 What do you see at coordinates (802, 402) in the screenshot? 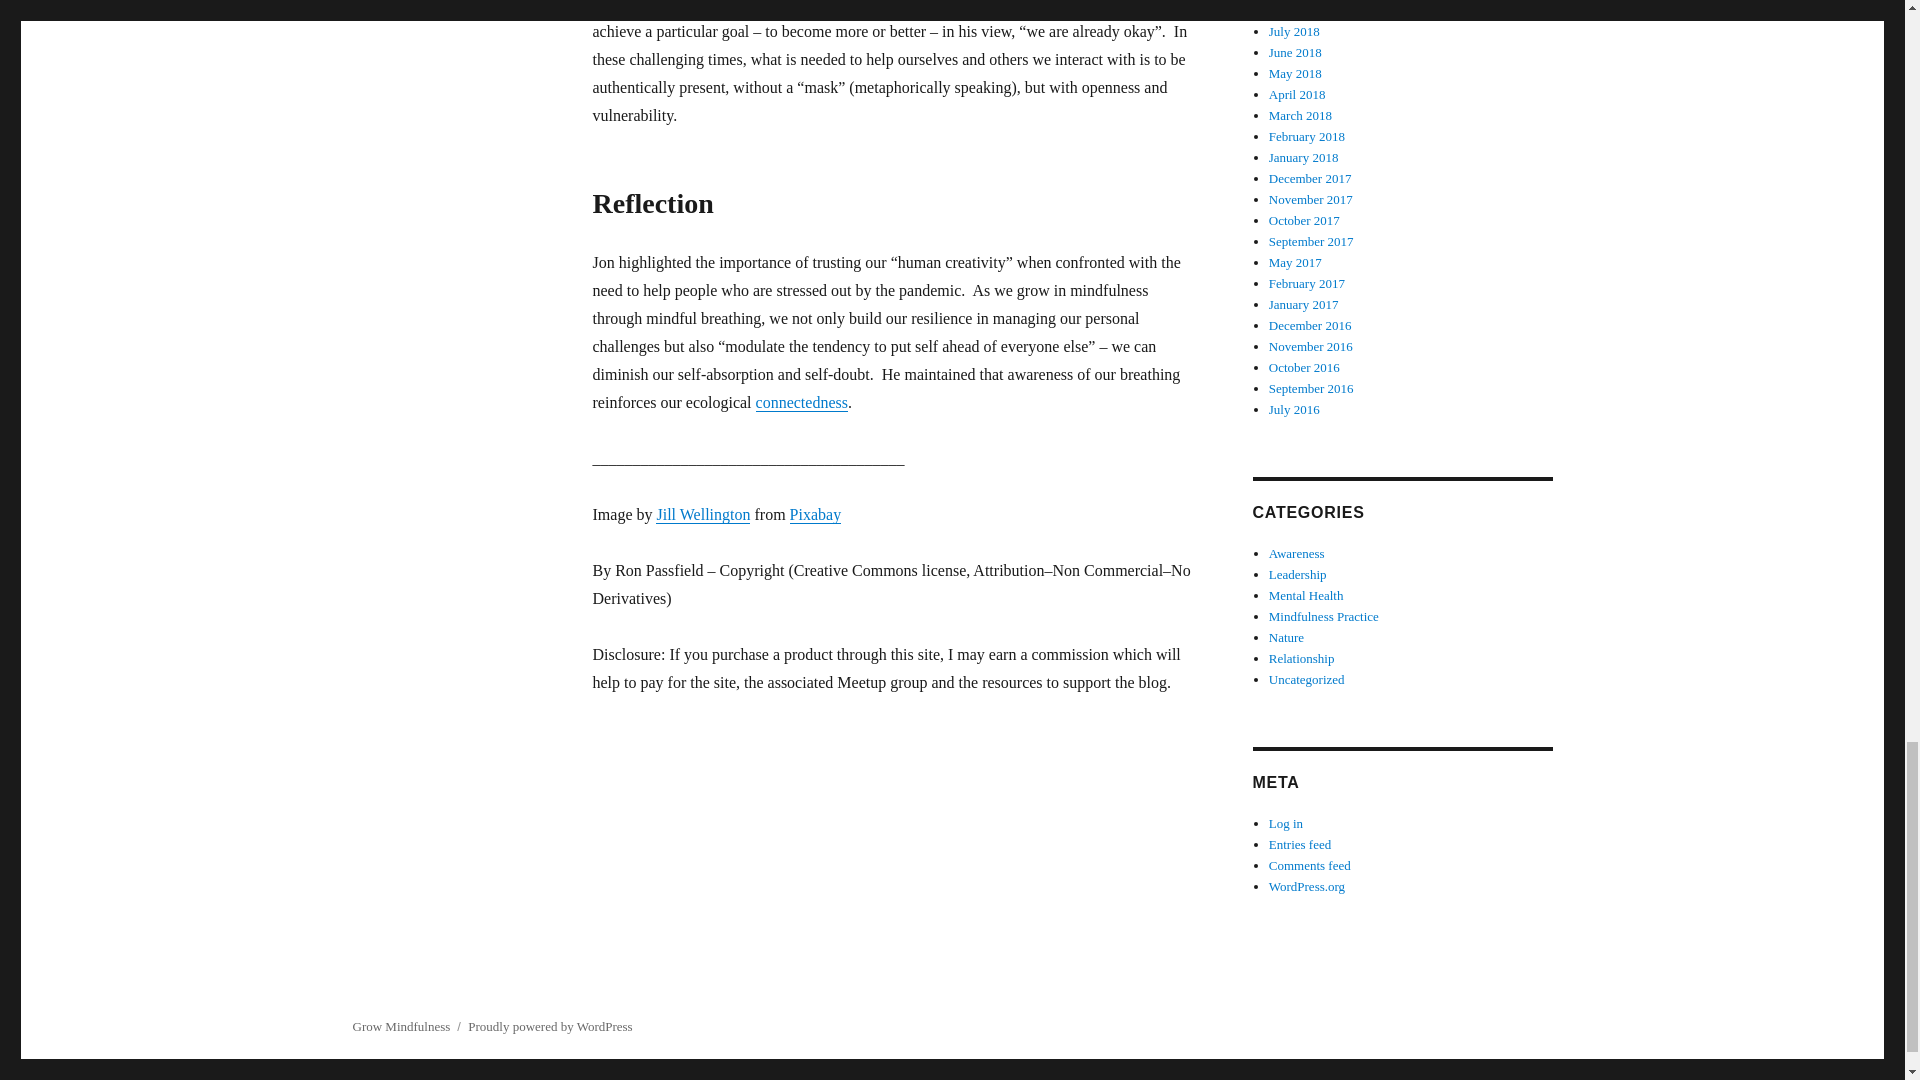
I see `connectedness` at bounding box center [802, 402].